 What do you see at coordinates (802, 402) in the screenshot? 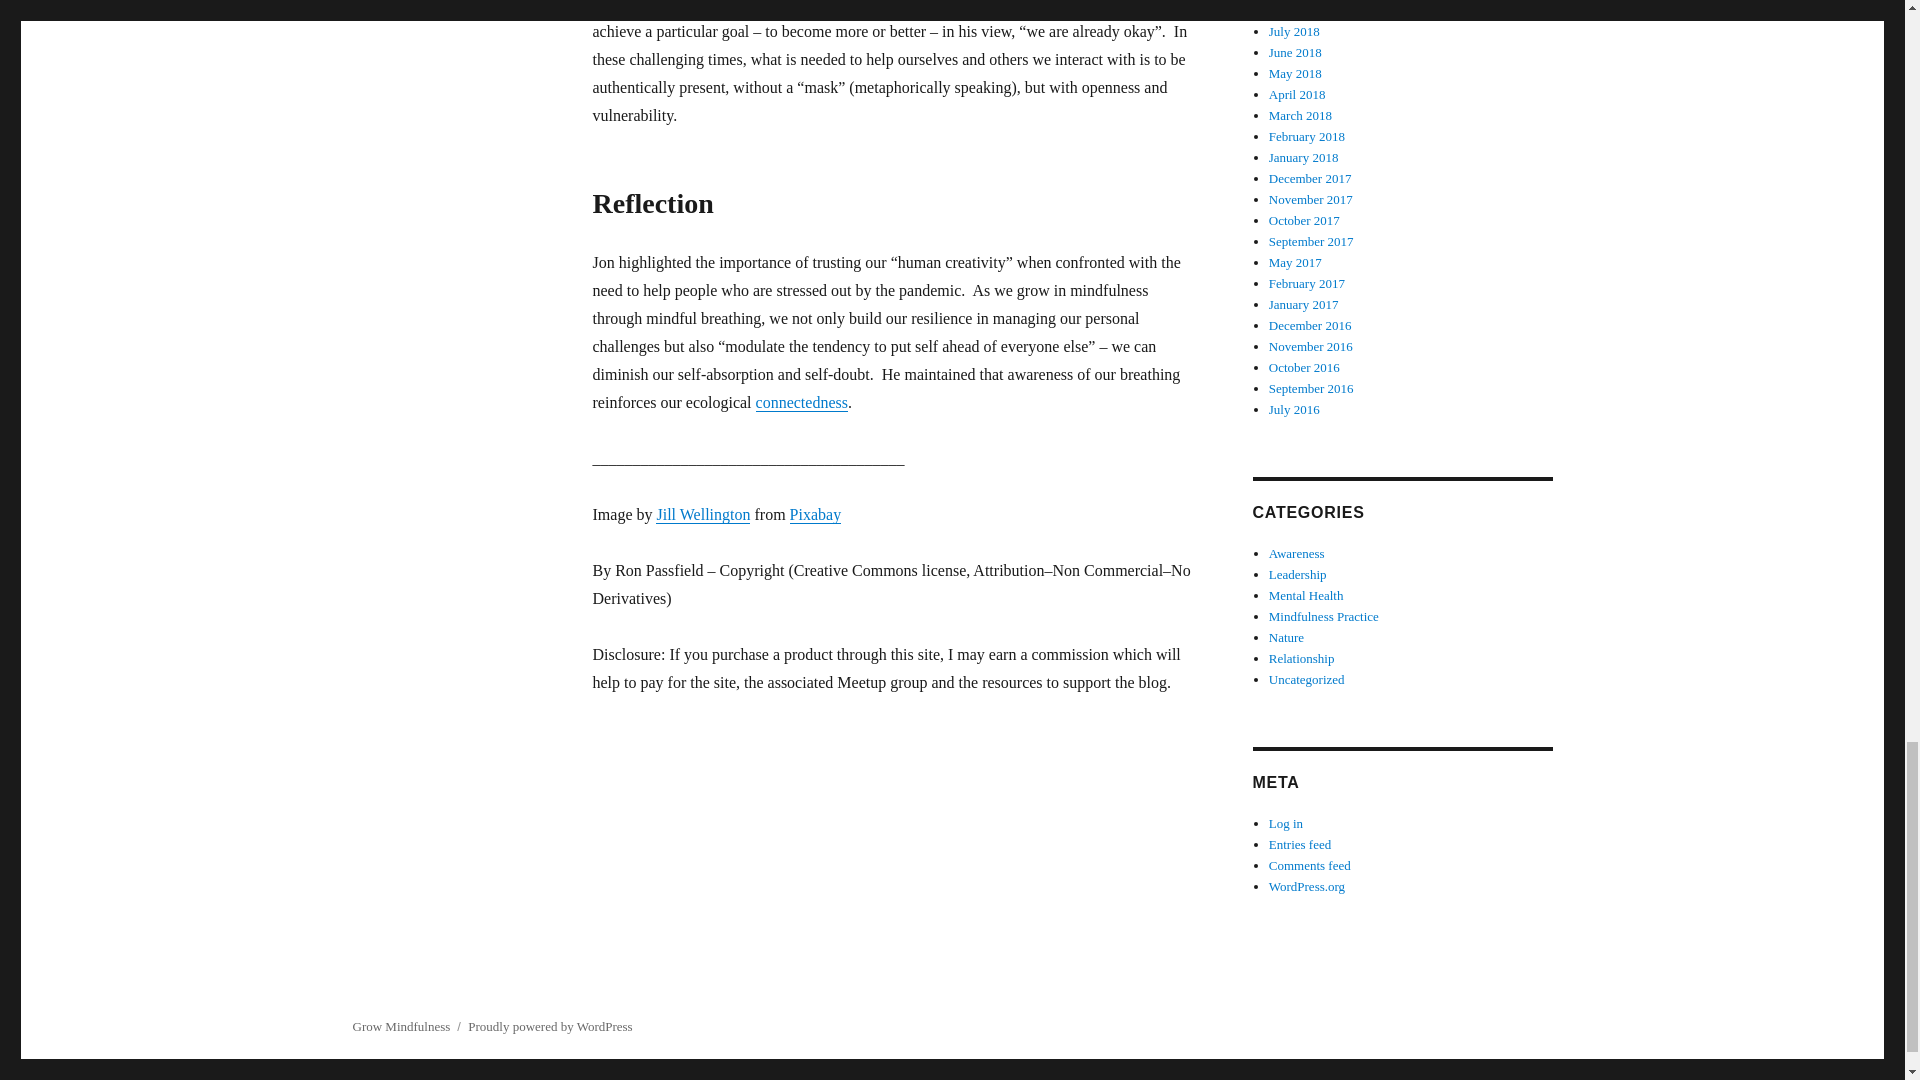
I see `connectedness` at bounding box center [802, 402].